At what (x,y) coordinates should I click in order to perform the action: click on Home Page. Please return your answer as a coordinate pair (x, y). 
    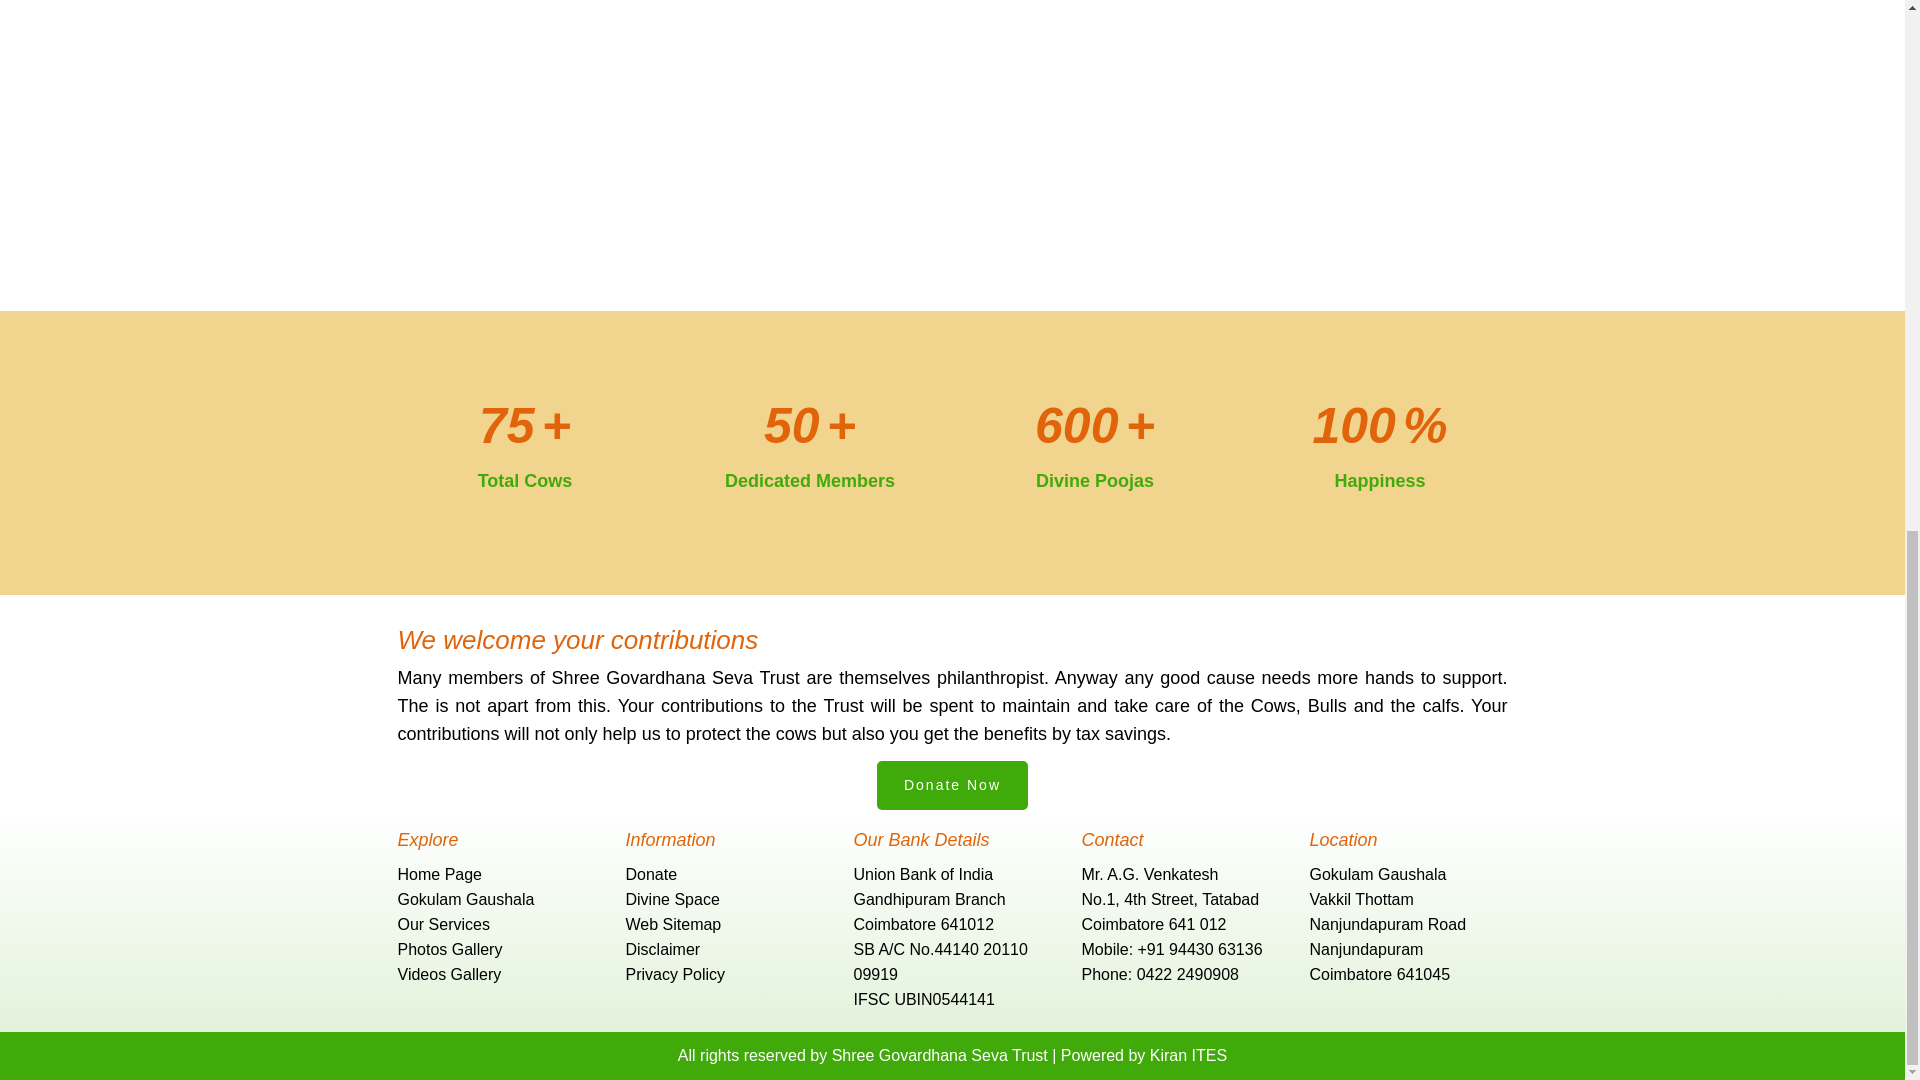
    Looking at the image, I should click on (440, 874).